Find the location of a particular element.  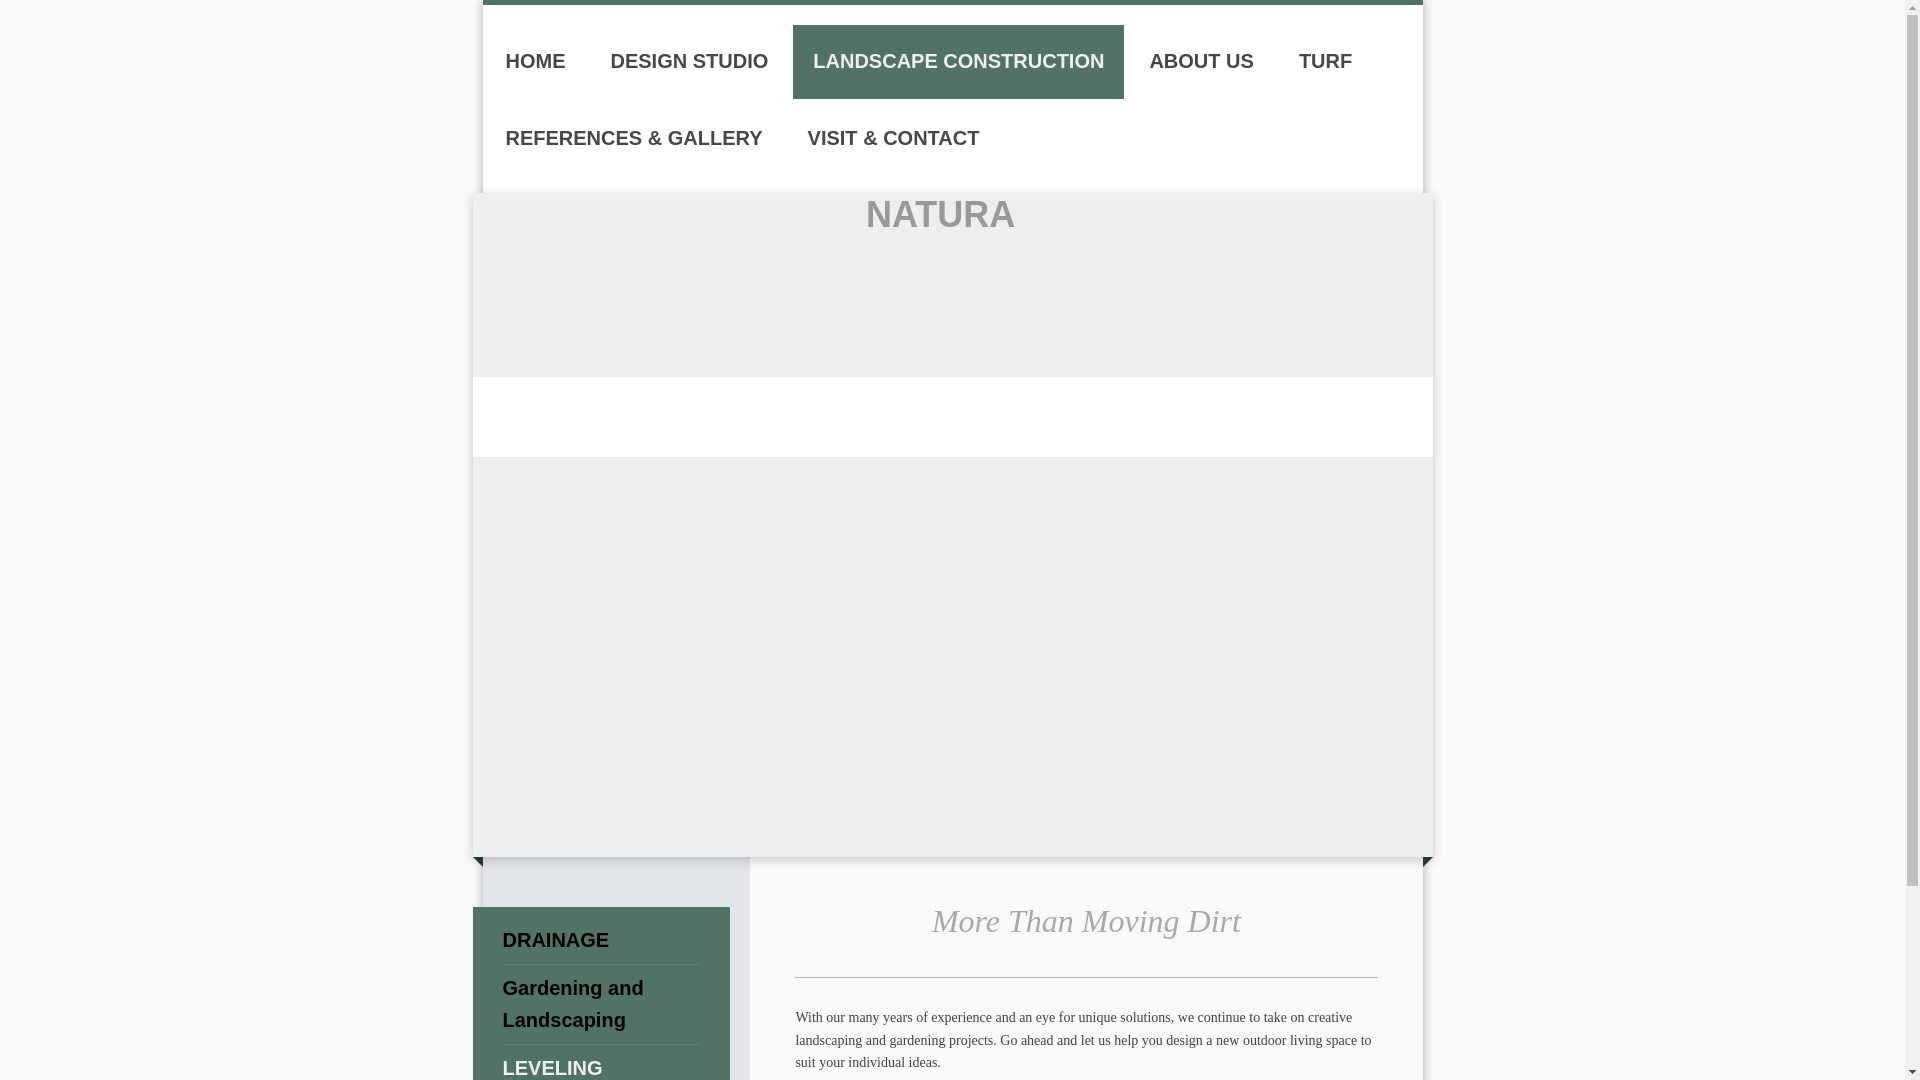

Gardening and Landscaping is located at coordinates (600, 1004).